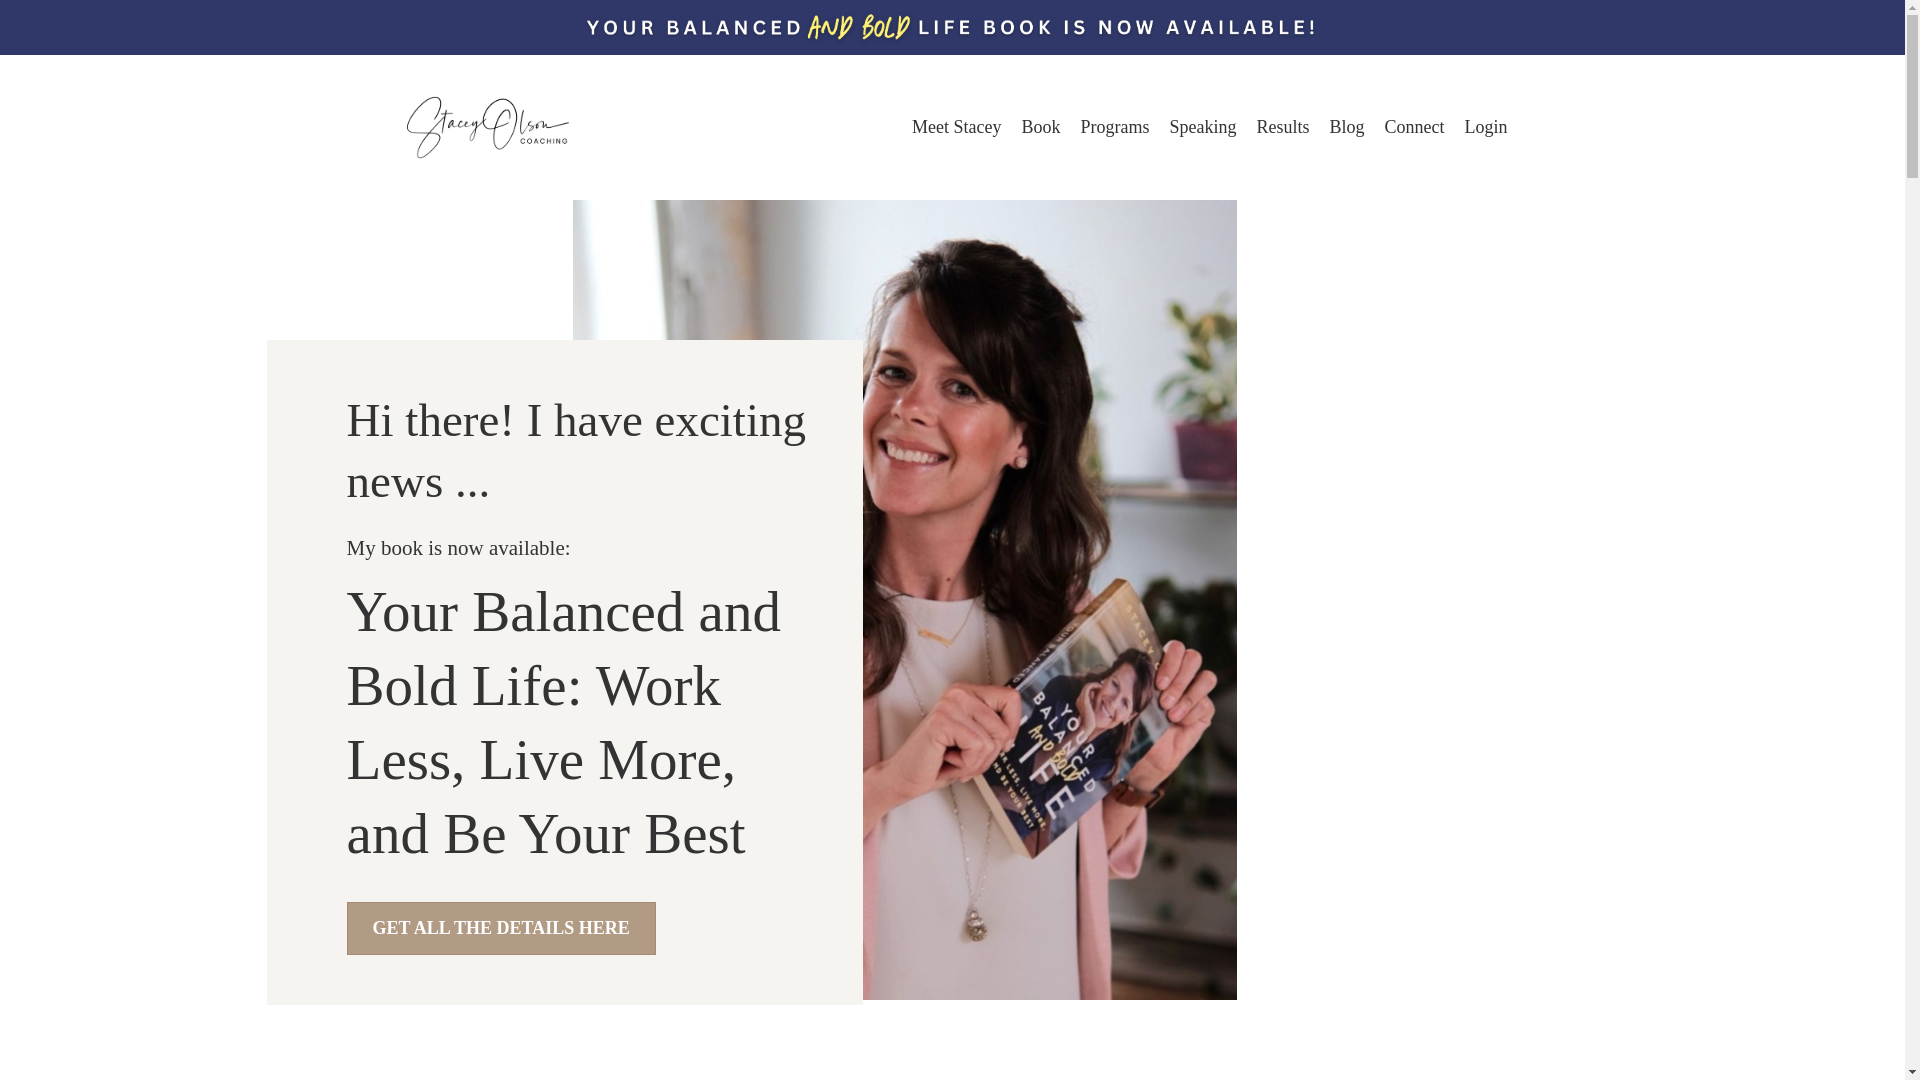 This screenshot has width=1920, height=1080. Describe the element at coordinates (1282, 127) in the screenshot. I see `Results` at that location.